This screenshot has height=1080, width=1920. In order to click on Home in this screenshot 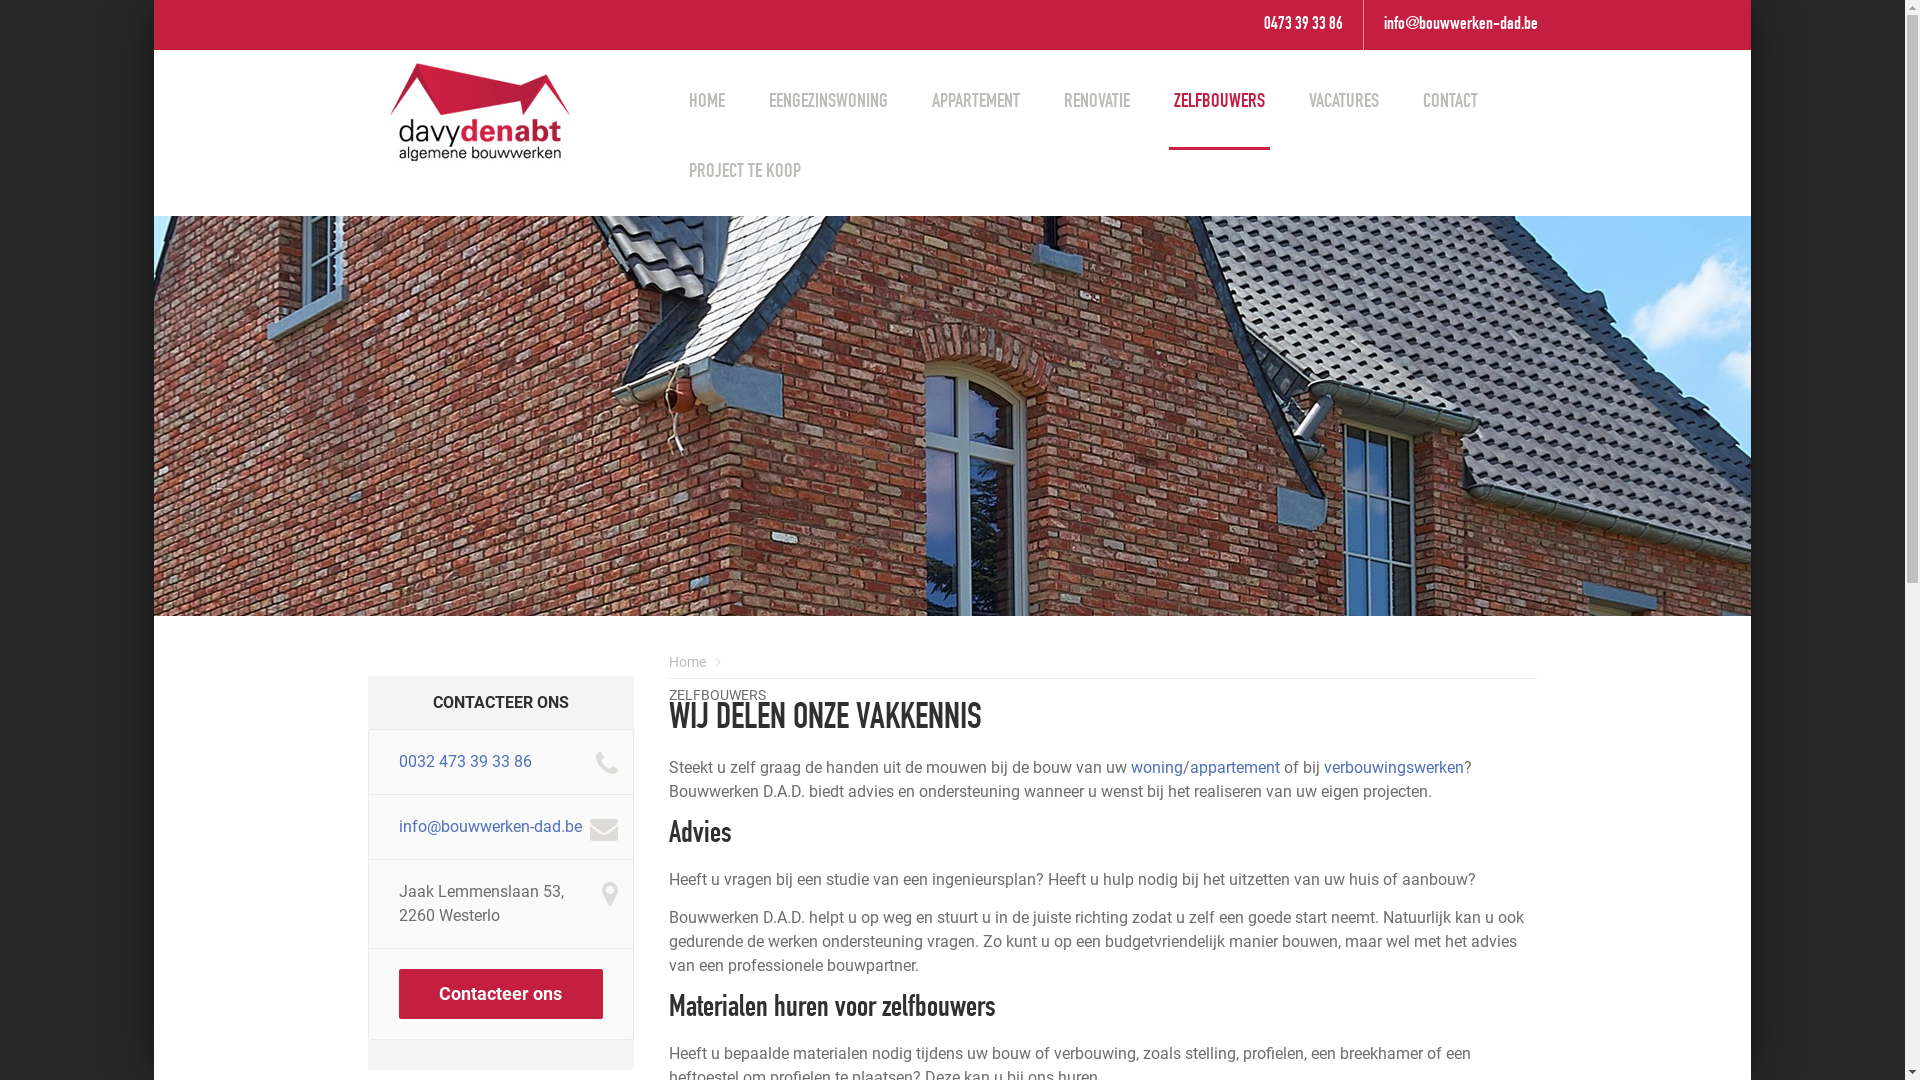, I will do `click(688, 662)`.